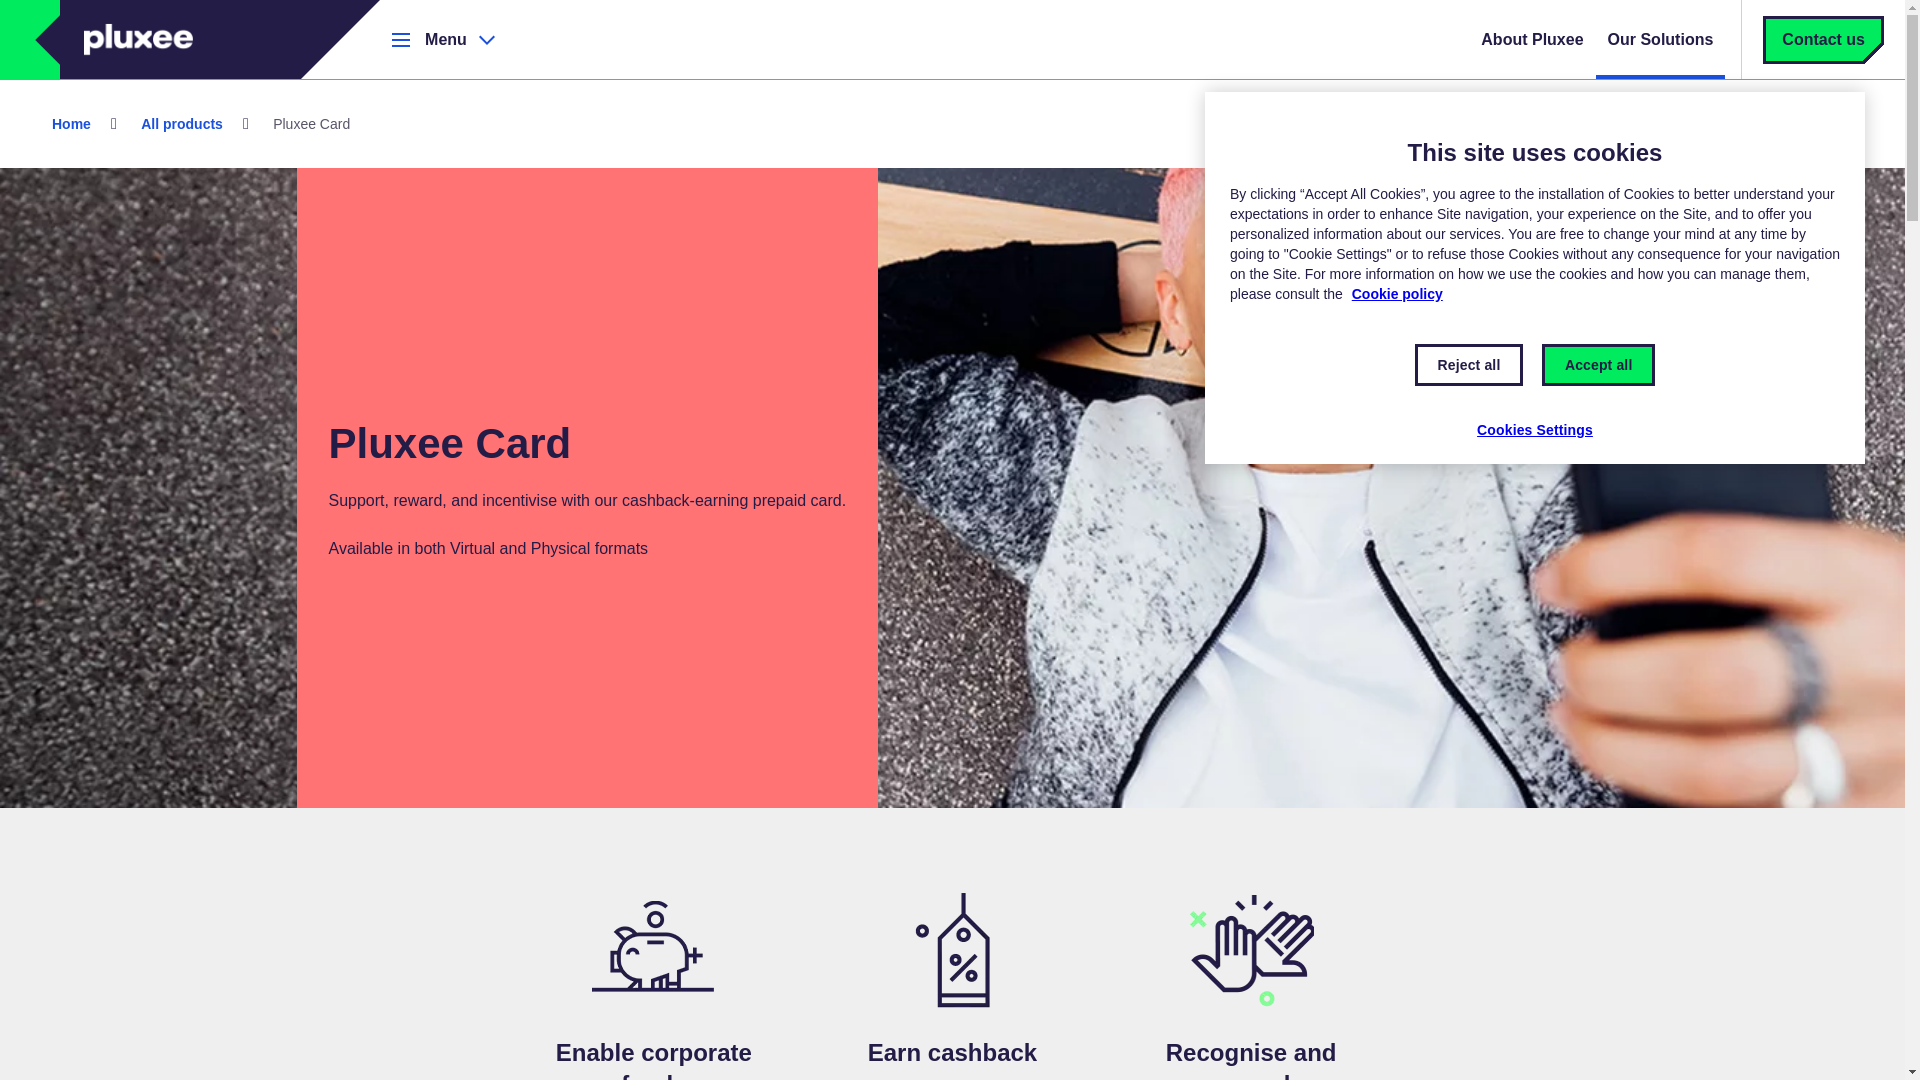 This screenshot has height=1080, width=1920. I want to click on Contact us, so click(1824, 39).